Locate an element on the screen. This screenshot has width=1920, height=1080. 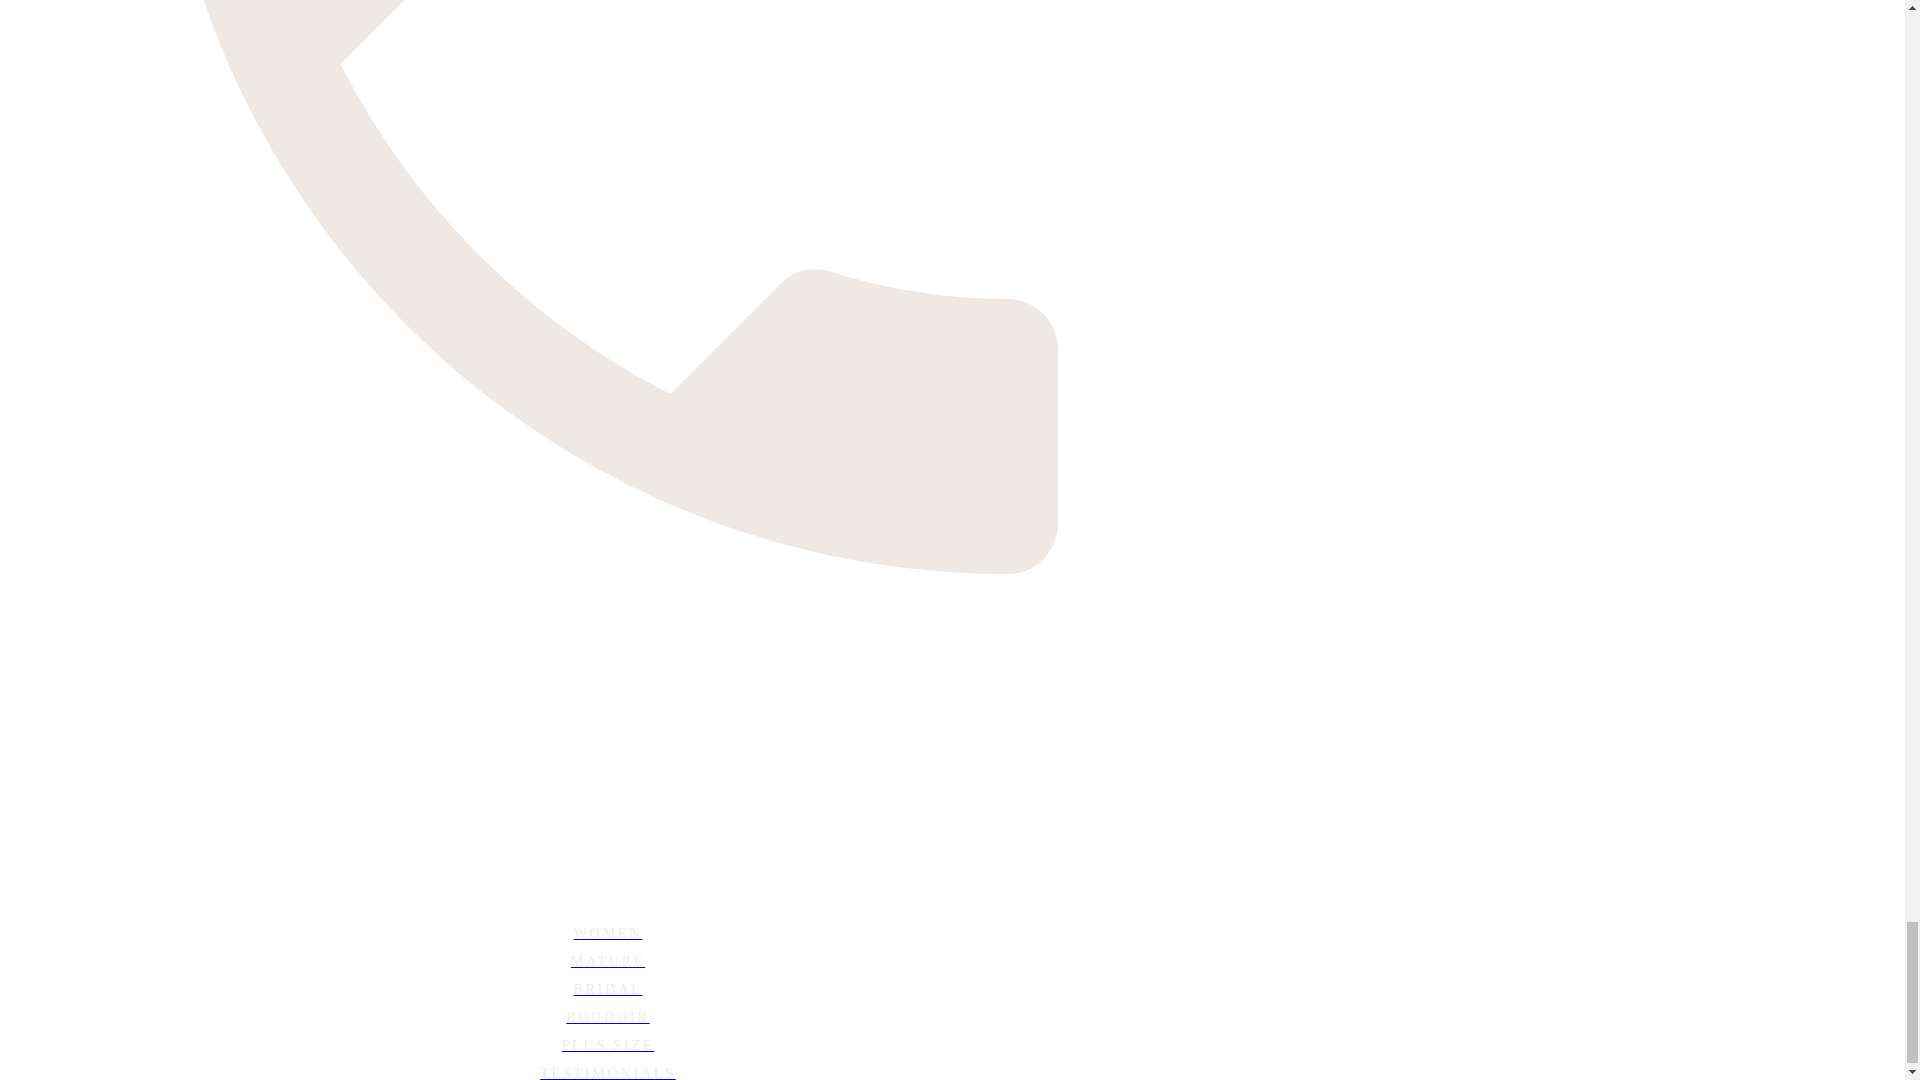
MATURE is located at coordinates (607, 962).